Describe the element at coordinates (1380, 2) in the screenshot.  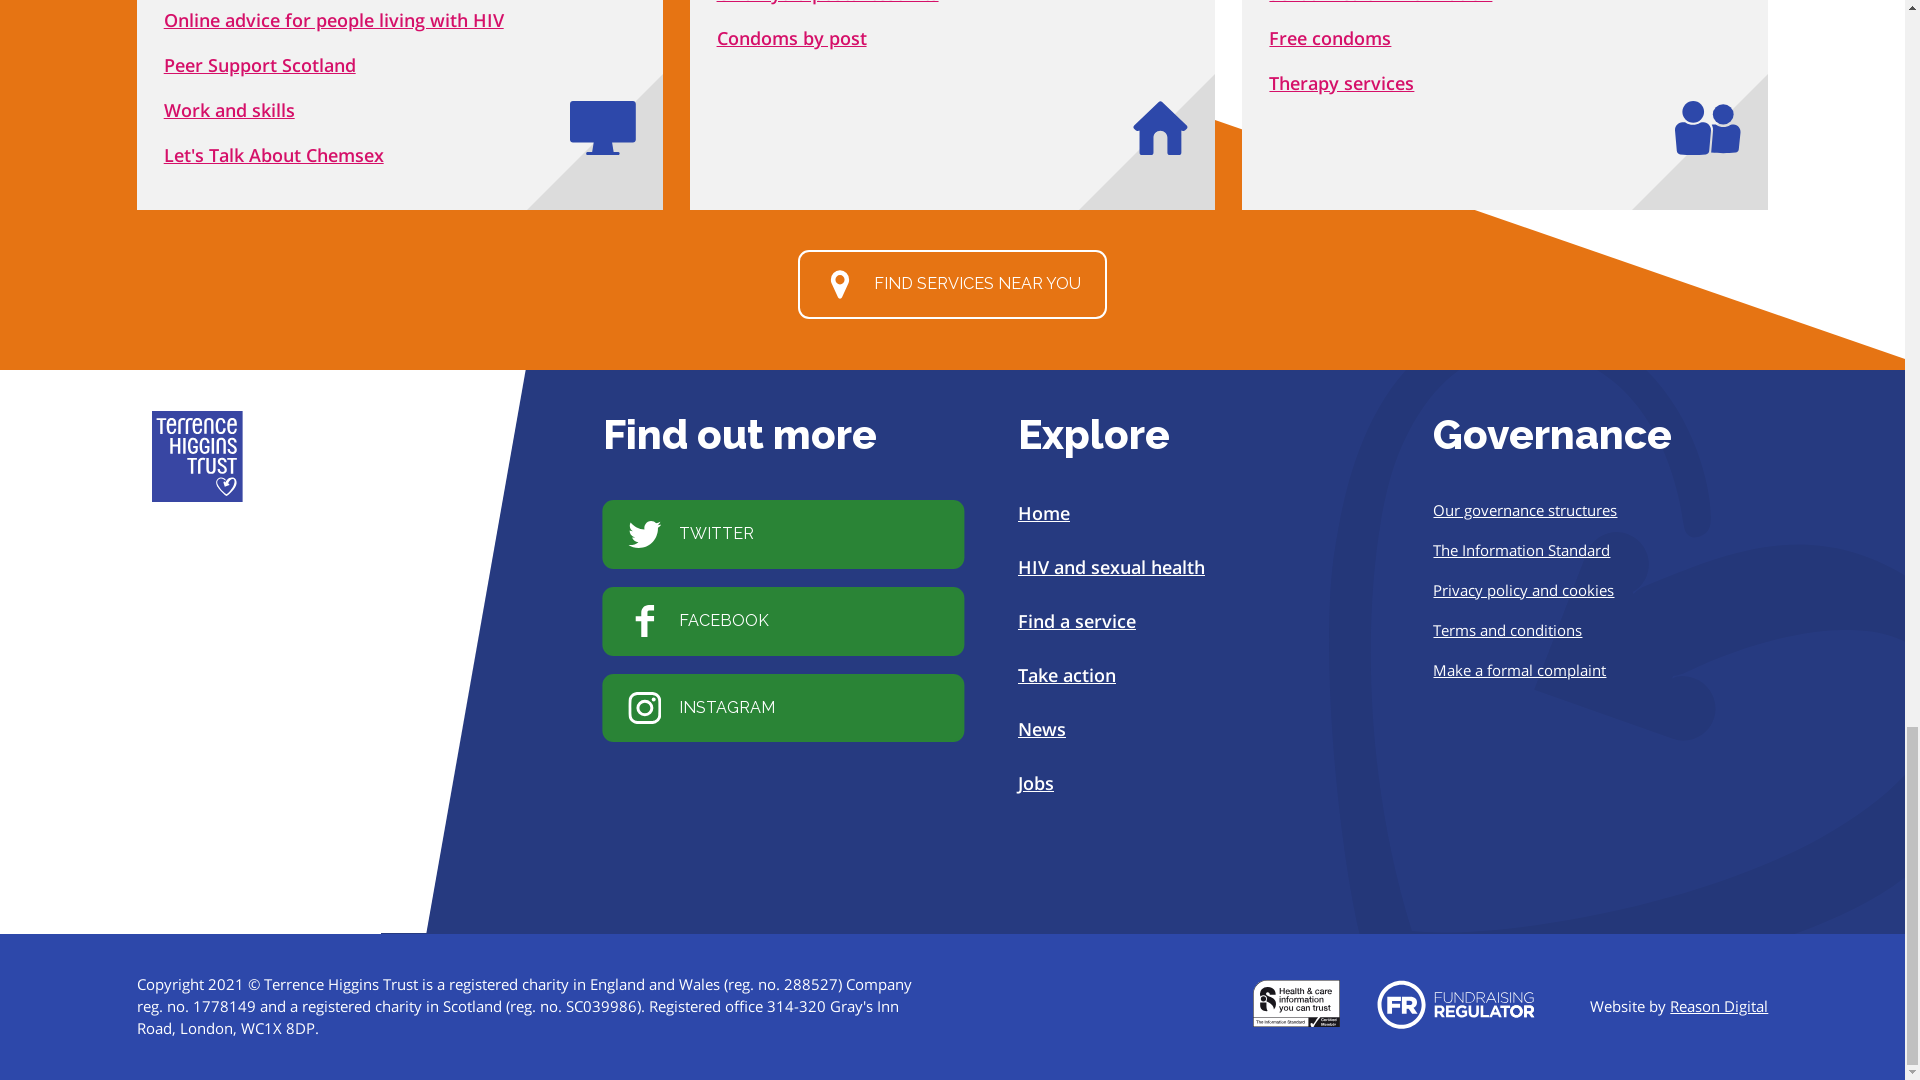
I see `Sexual health information` at that location.